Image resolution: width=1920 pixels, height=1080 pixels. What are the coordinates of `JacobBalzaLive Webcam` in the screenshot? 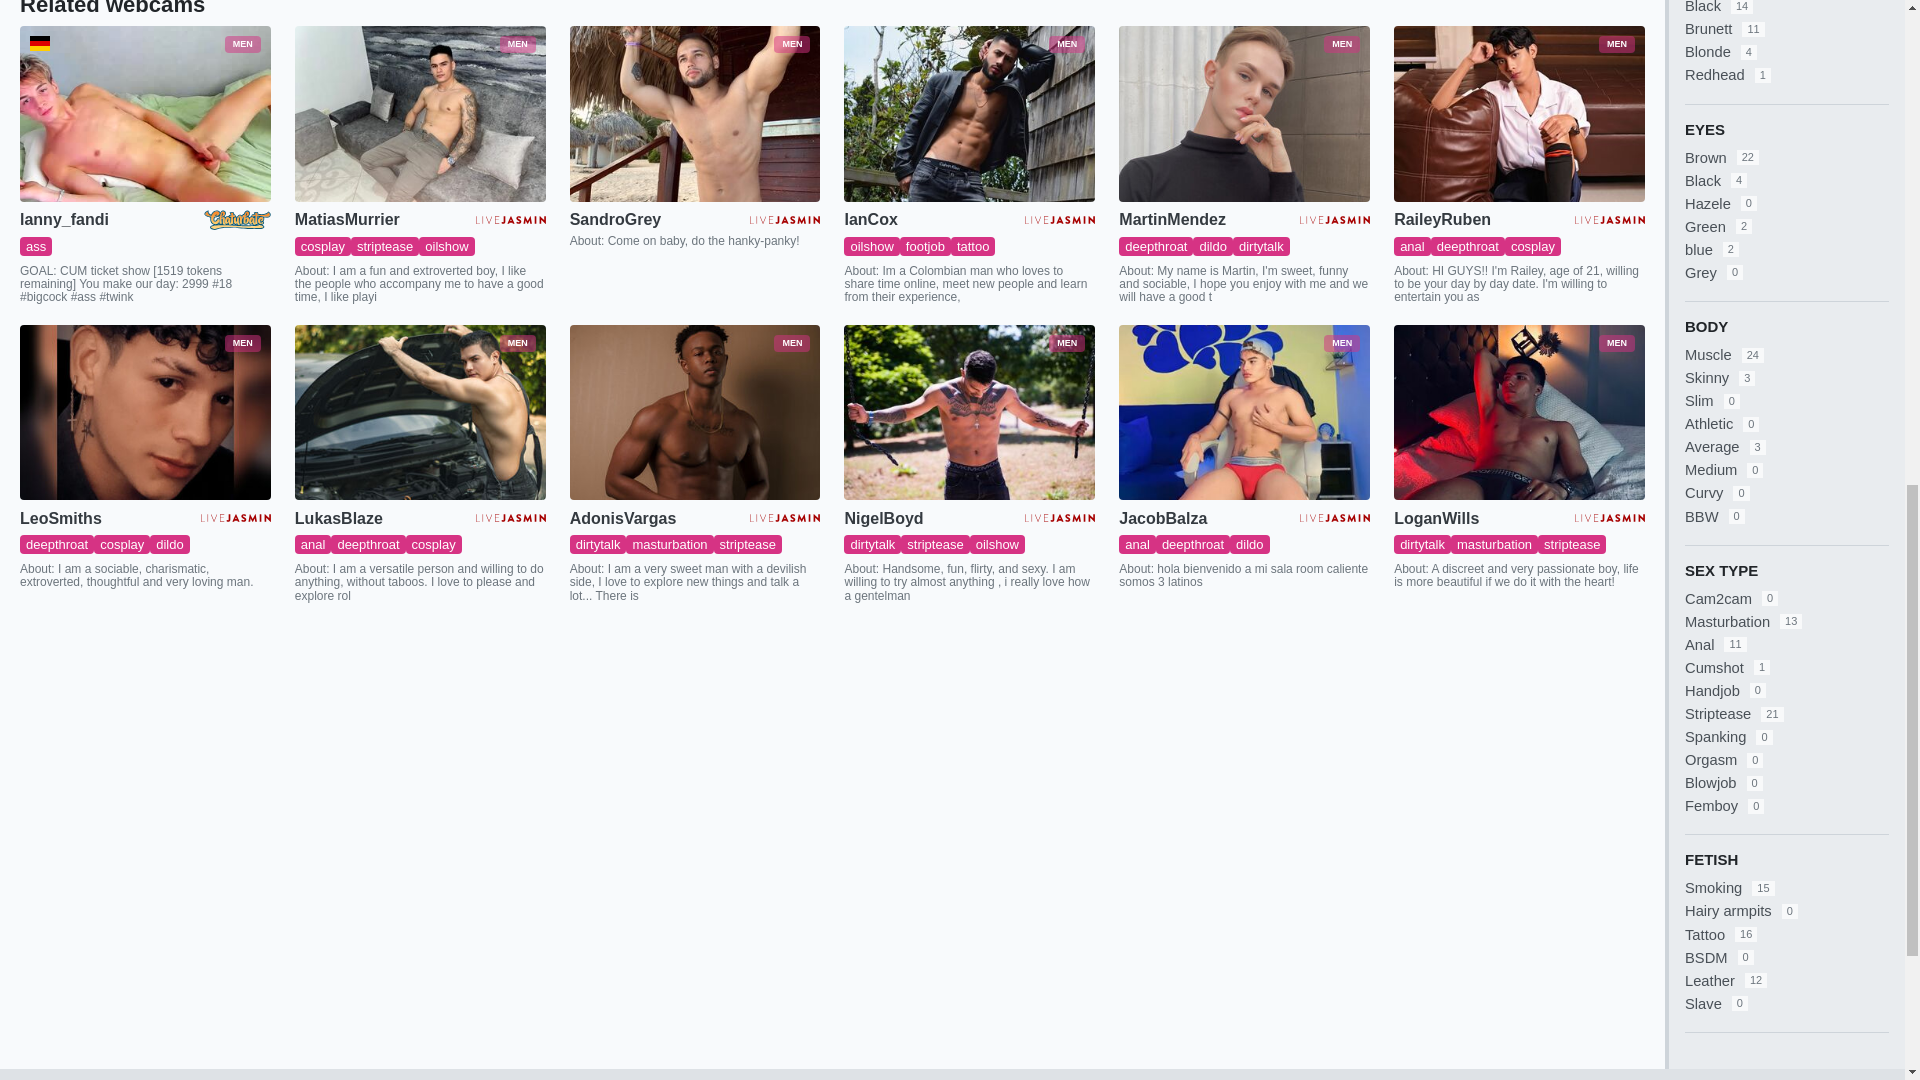 It's located at (1244, 413).